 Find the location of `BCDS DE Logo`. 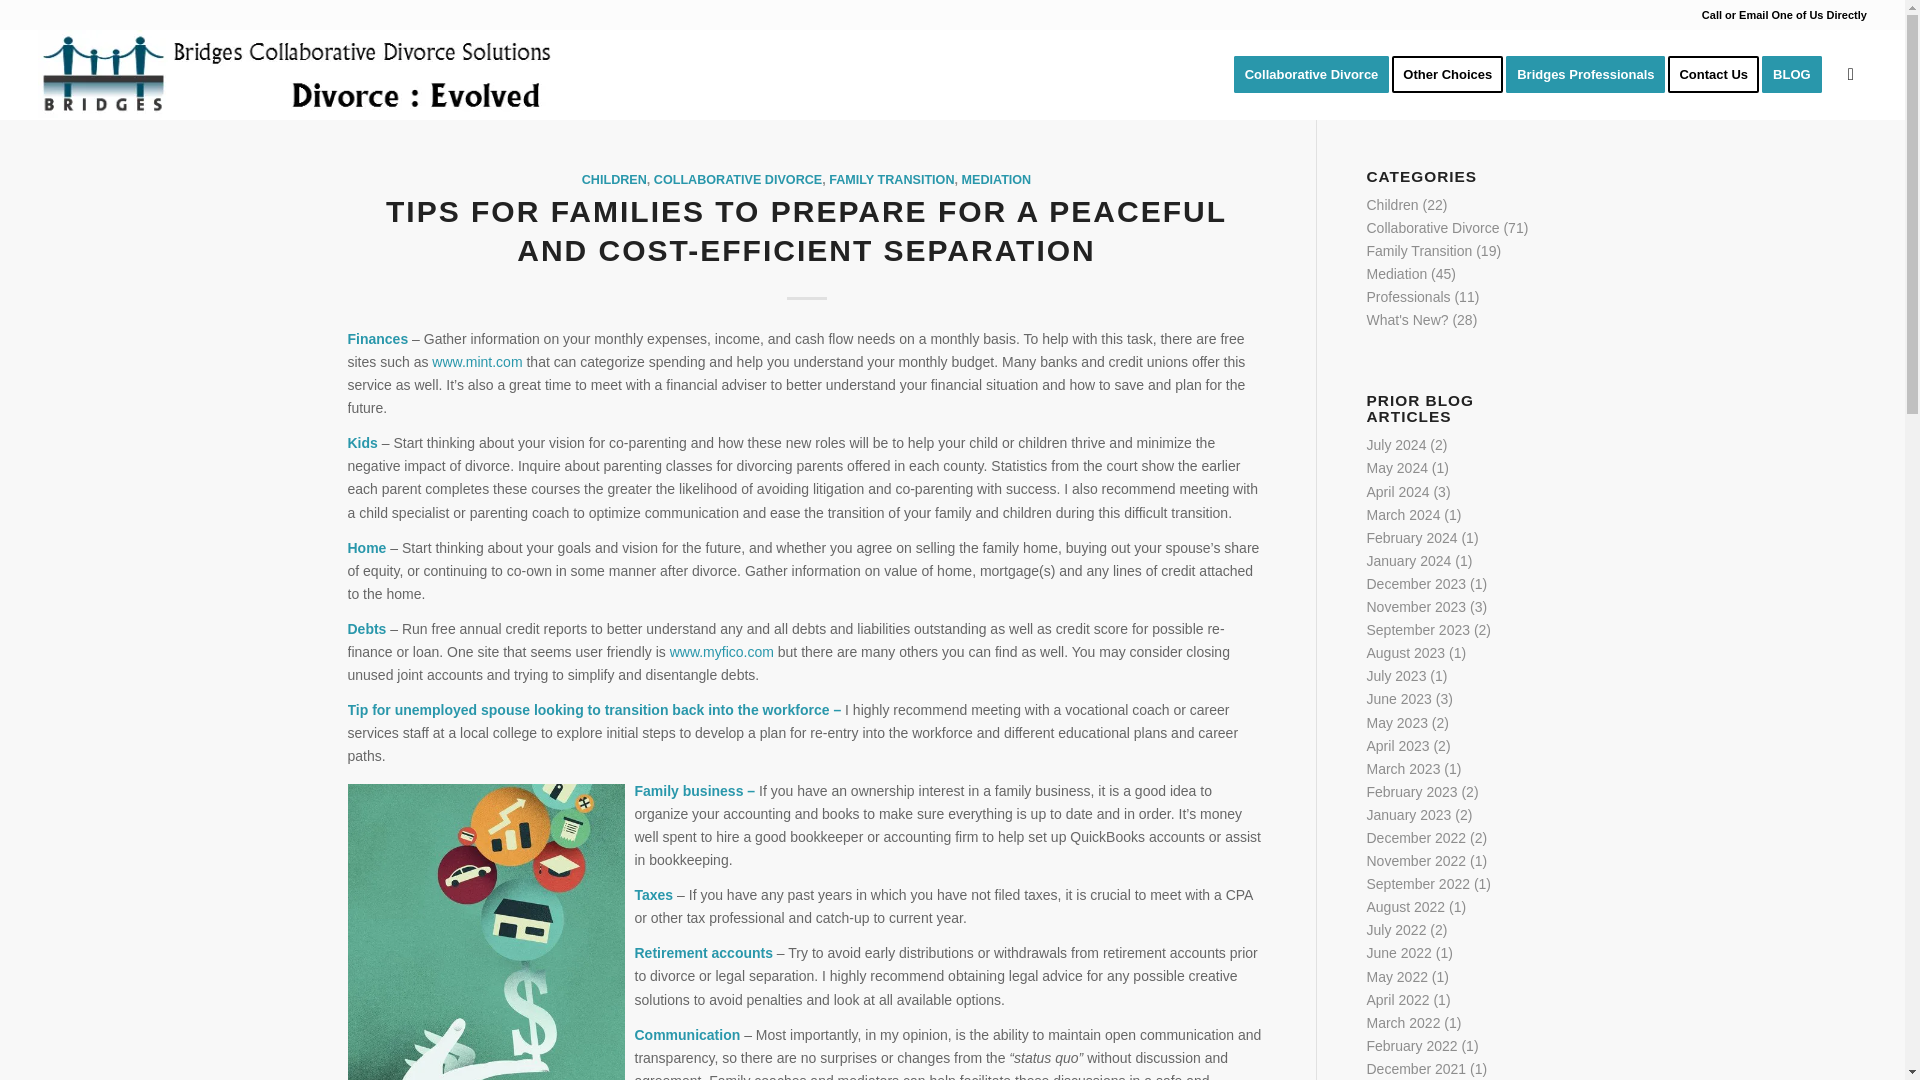

BCDS DE Logo is located at coordinates (295, 74).